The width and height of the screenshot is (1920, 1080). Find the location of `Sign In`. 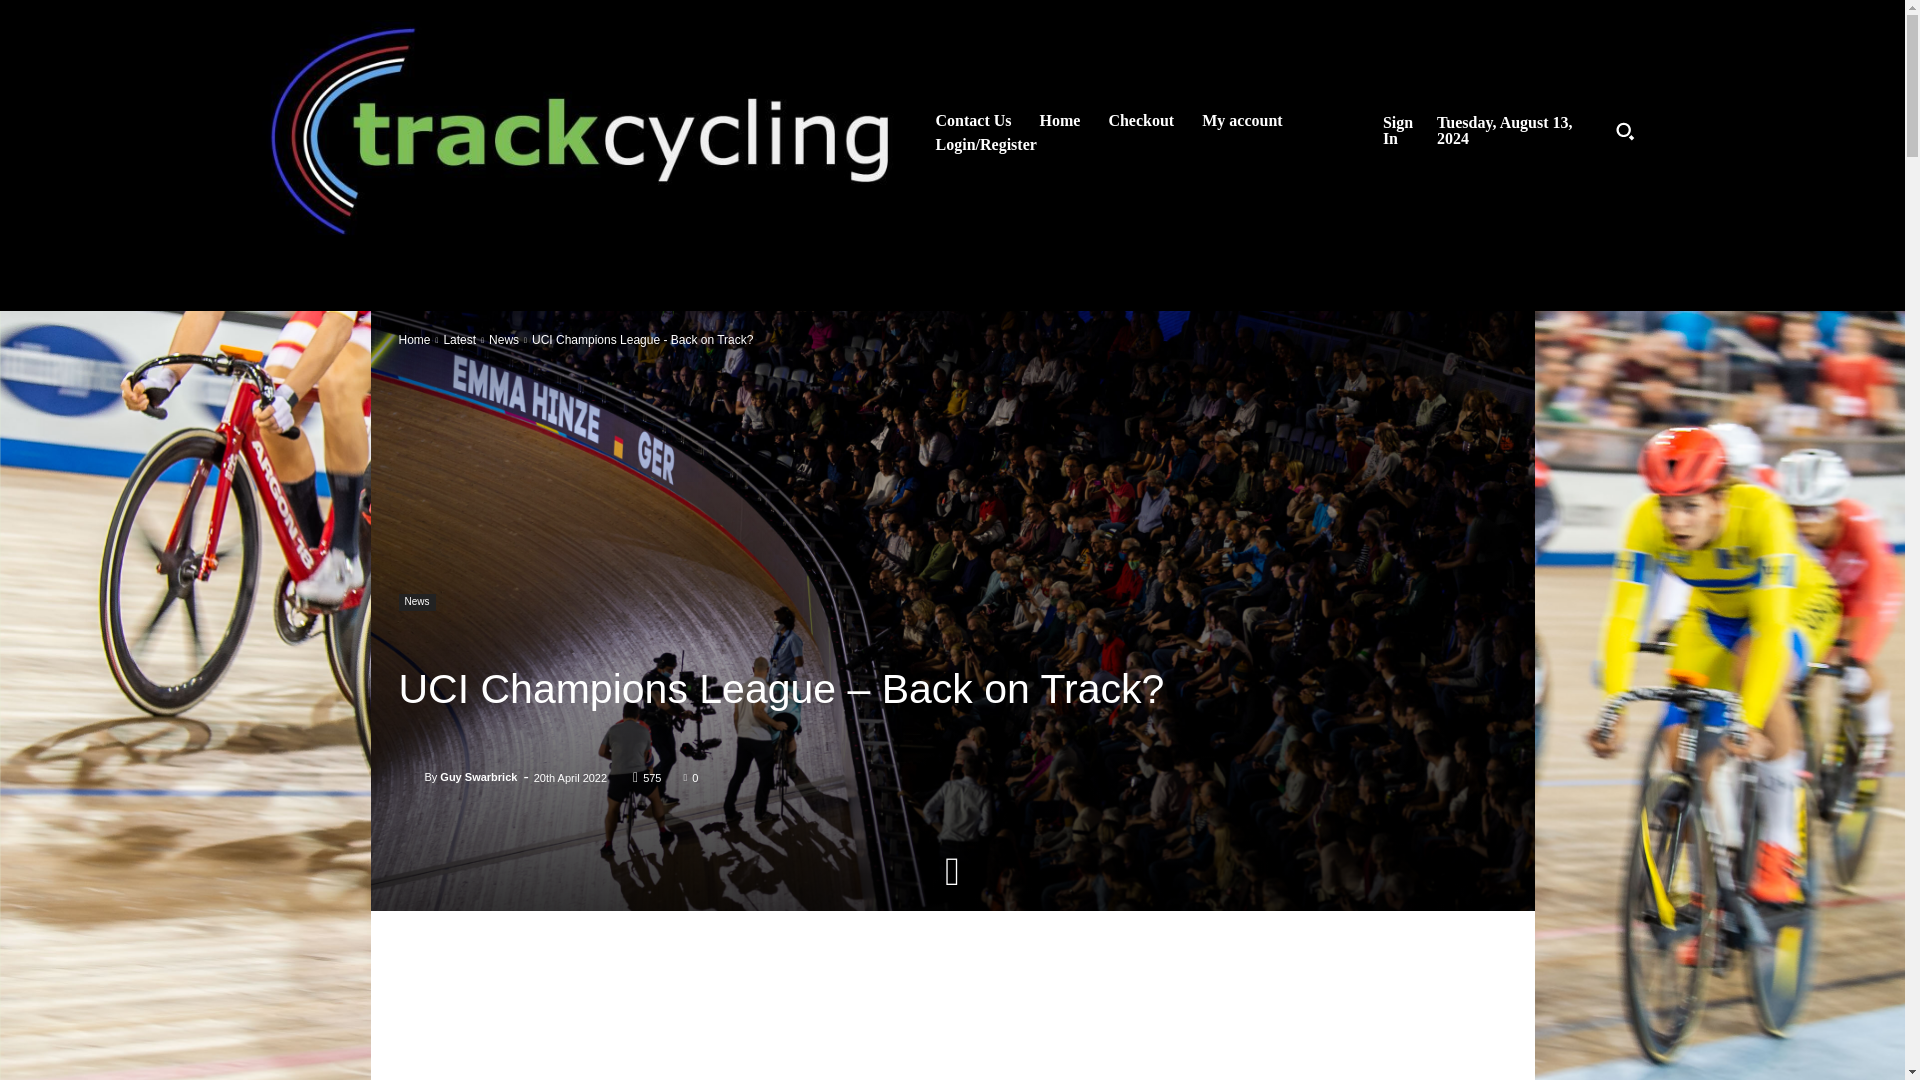

Sign In is located at coordinates (1404, 130).